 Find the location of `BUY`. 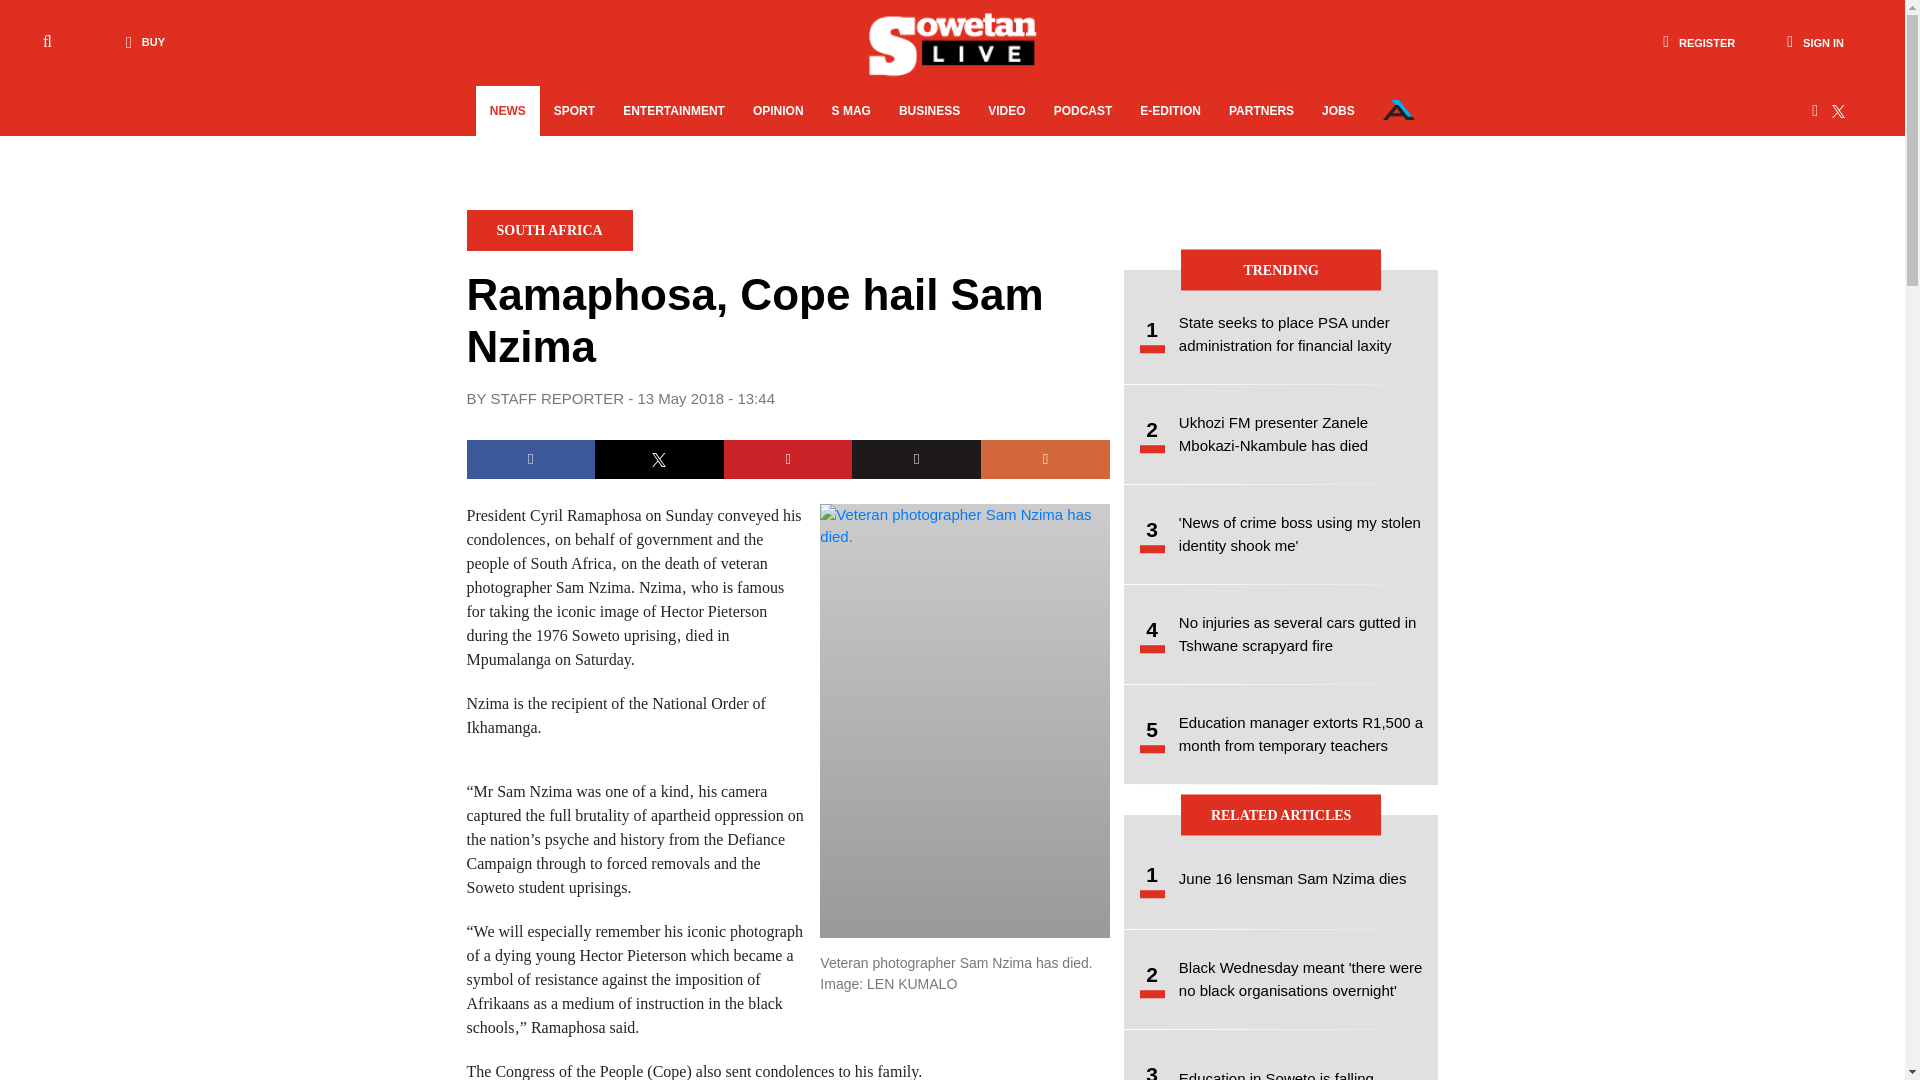

BUY is located at coordinates (140, 42).